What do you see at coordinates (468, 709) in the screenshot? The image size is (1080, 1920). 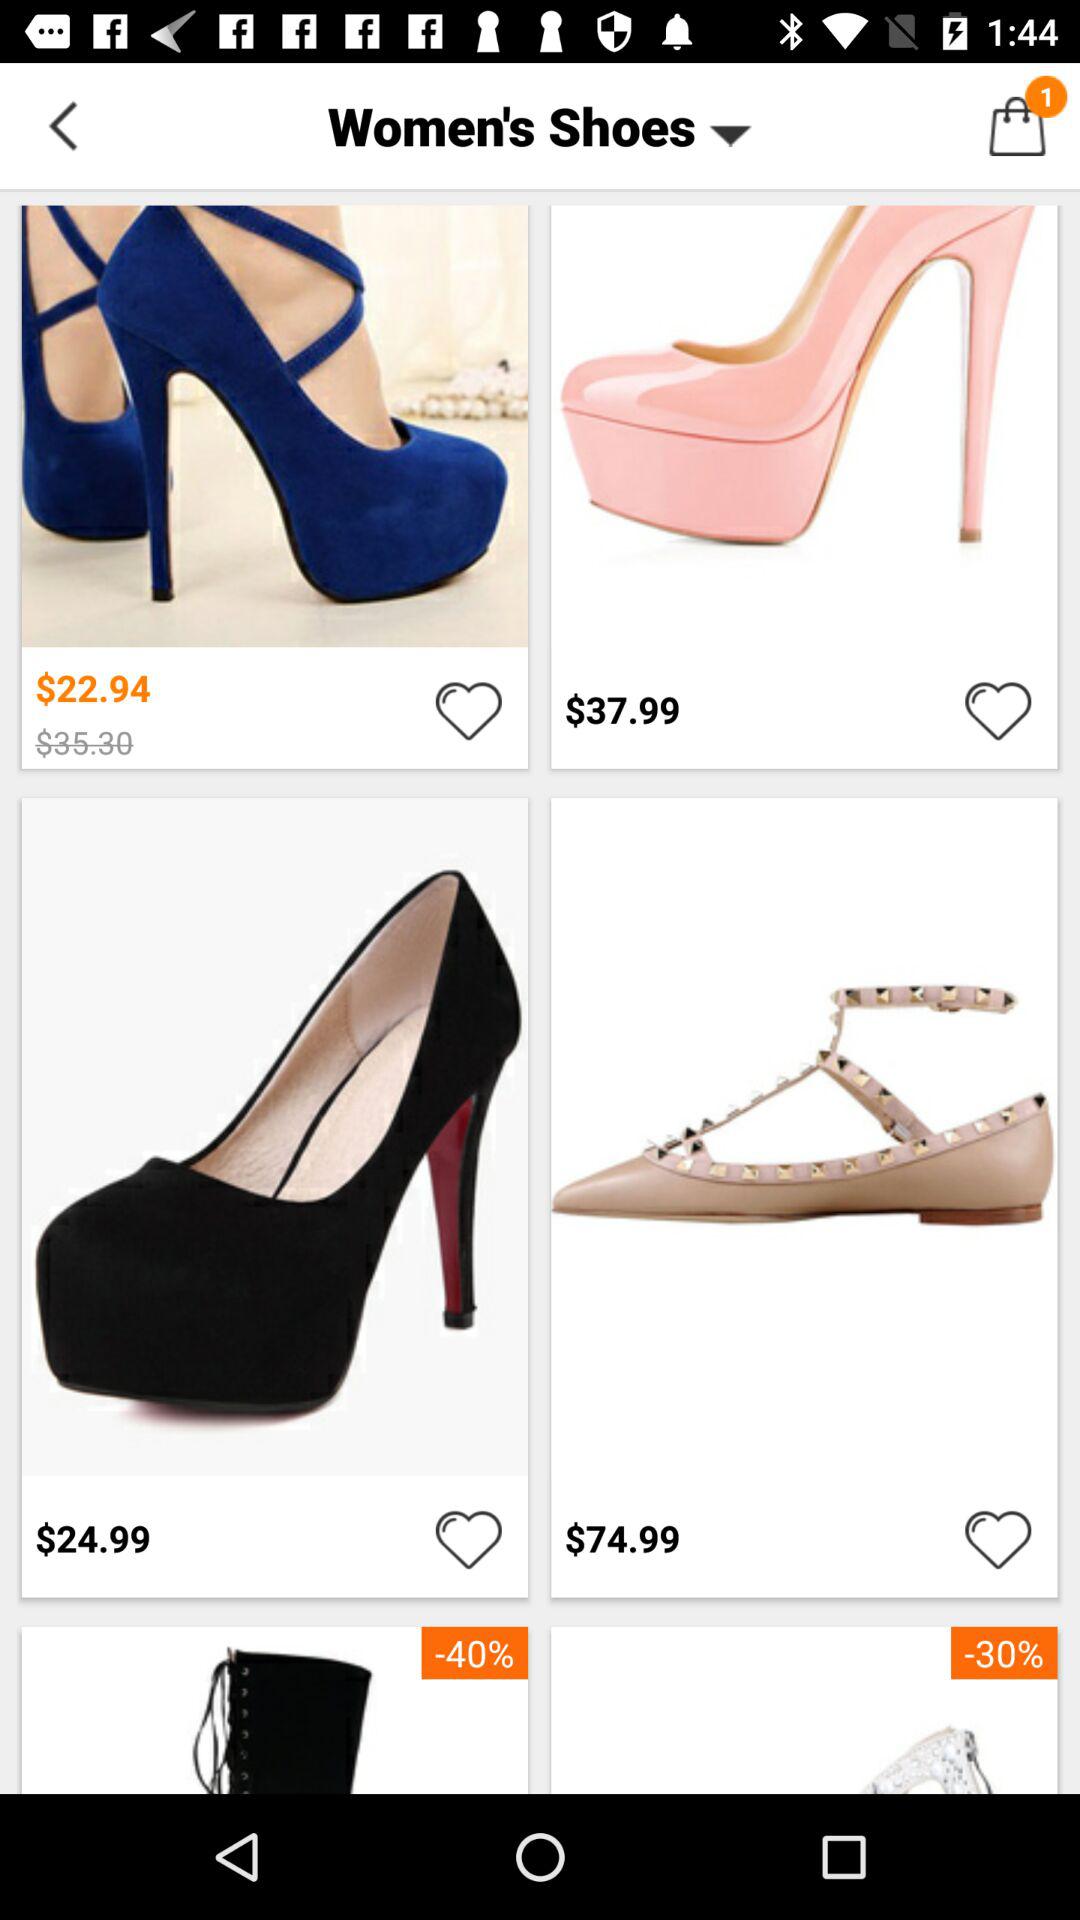 I see `shows like heart symbol` at bounding box center [468, 709].